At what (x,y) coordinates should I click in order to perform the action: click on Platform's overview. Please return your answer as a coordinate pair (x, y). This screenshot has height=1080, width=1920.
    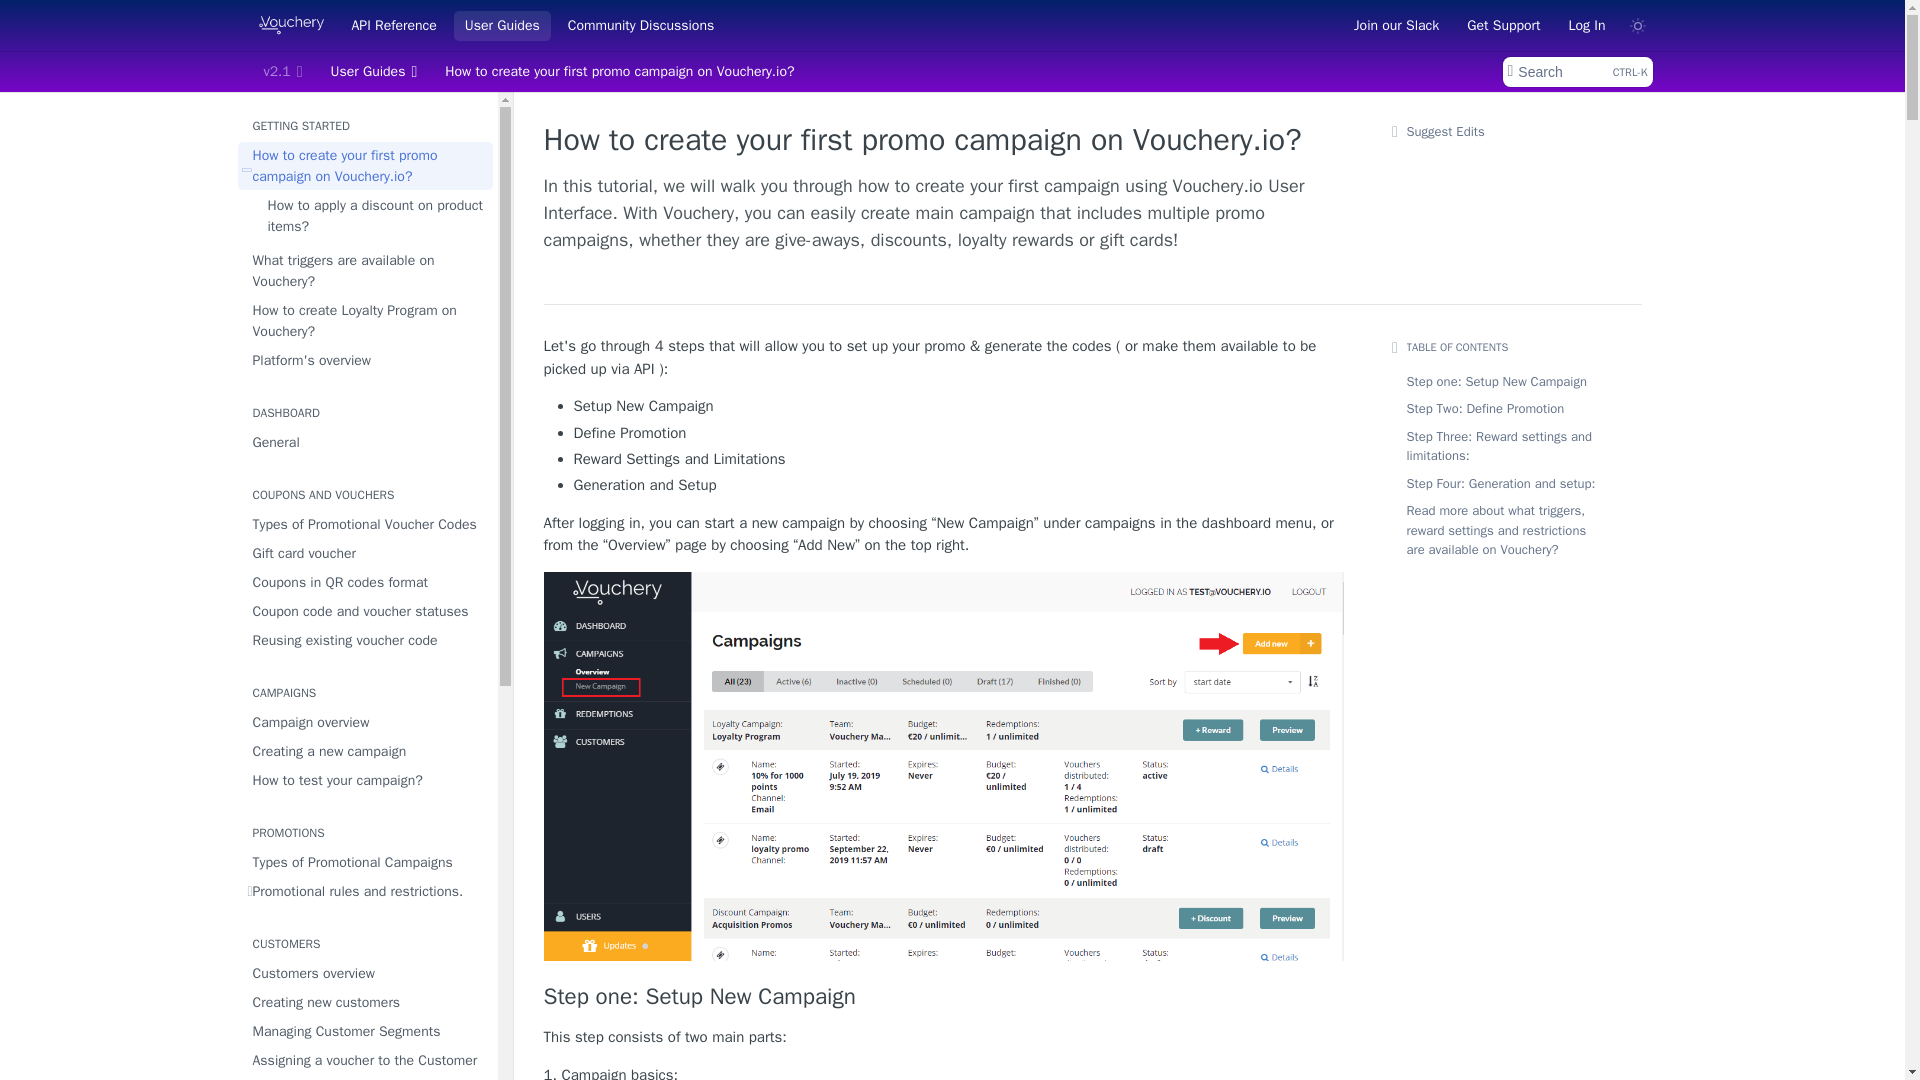
    Looking at the image, I should click on (366, 320).